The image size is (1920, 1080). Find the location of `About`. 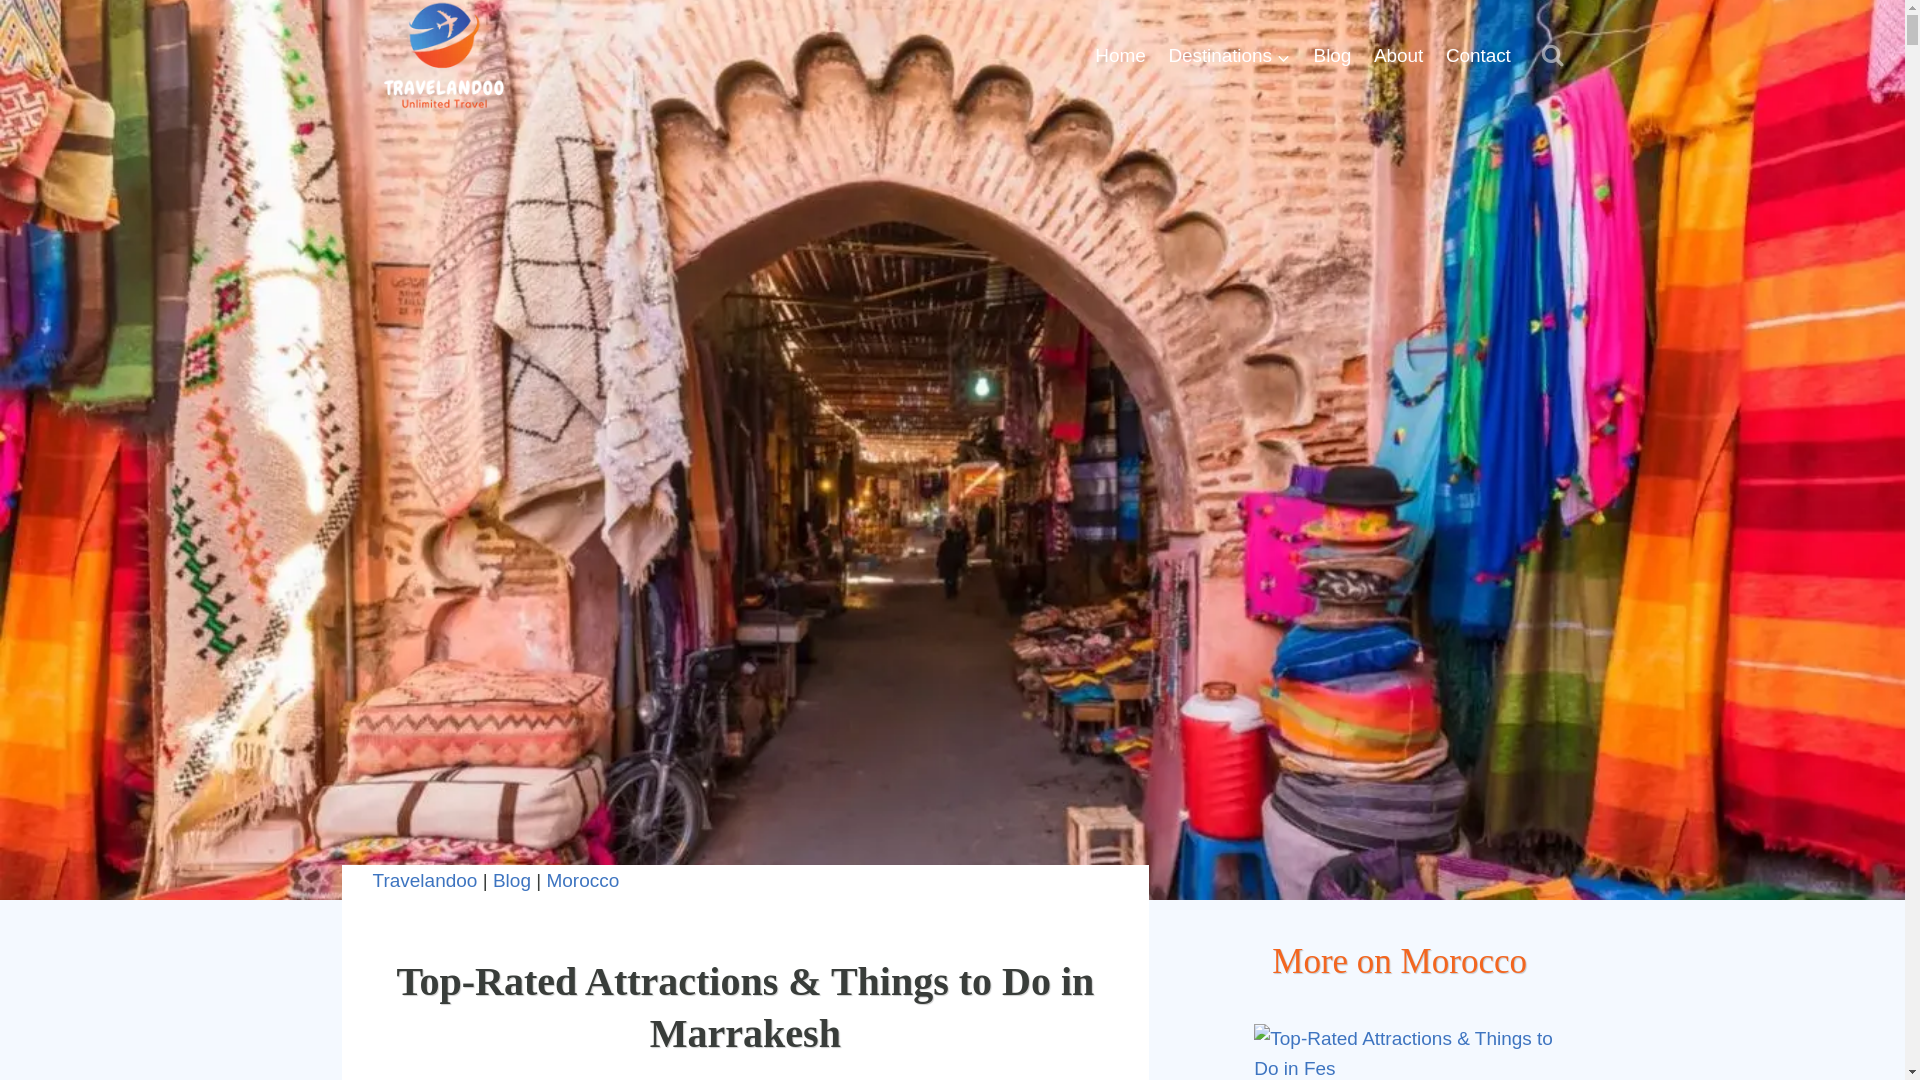

About is located at coordinates (1398, 56).